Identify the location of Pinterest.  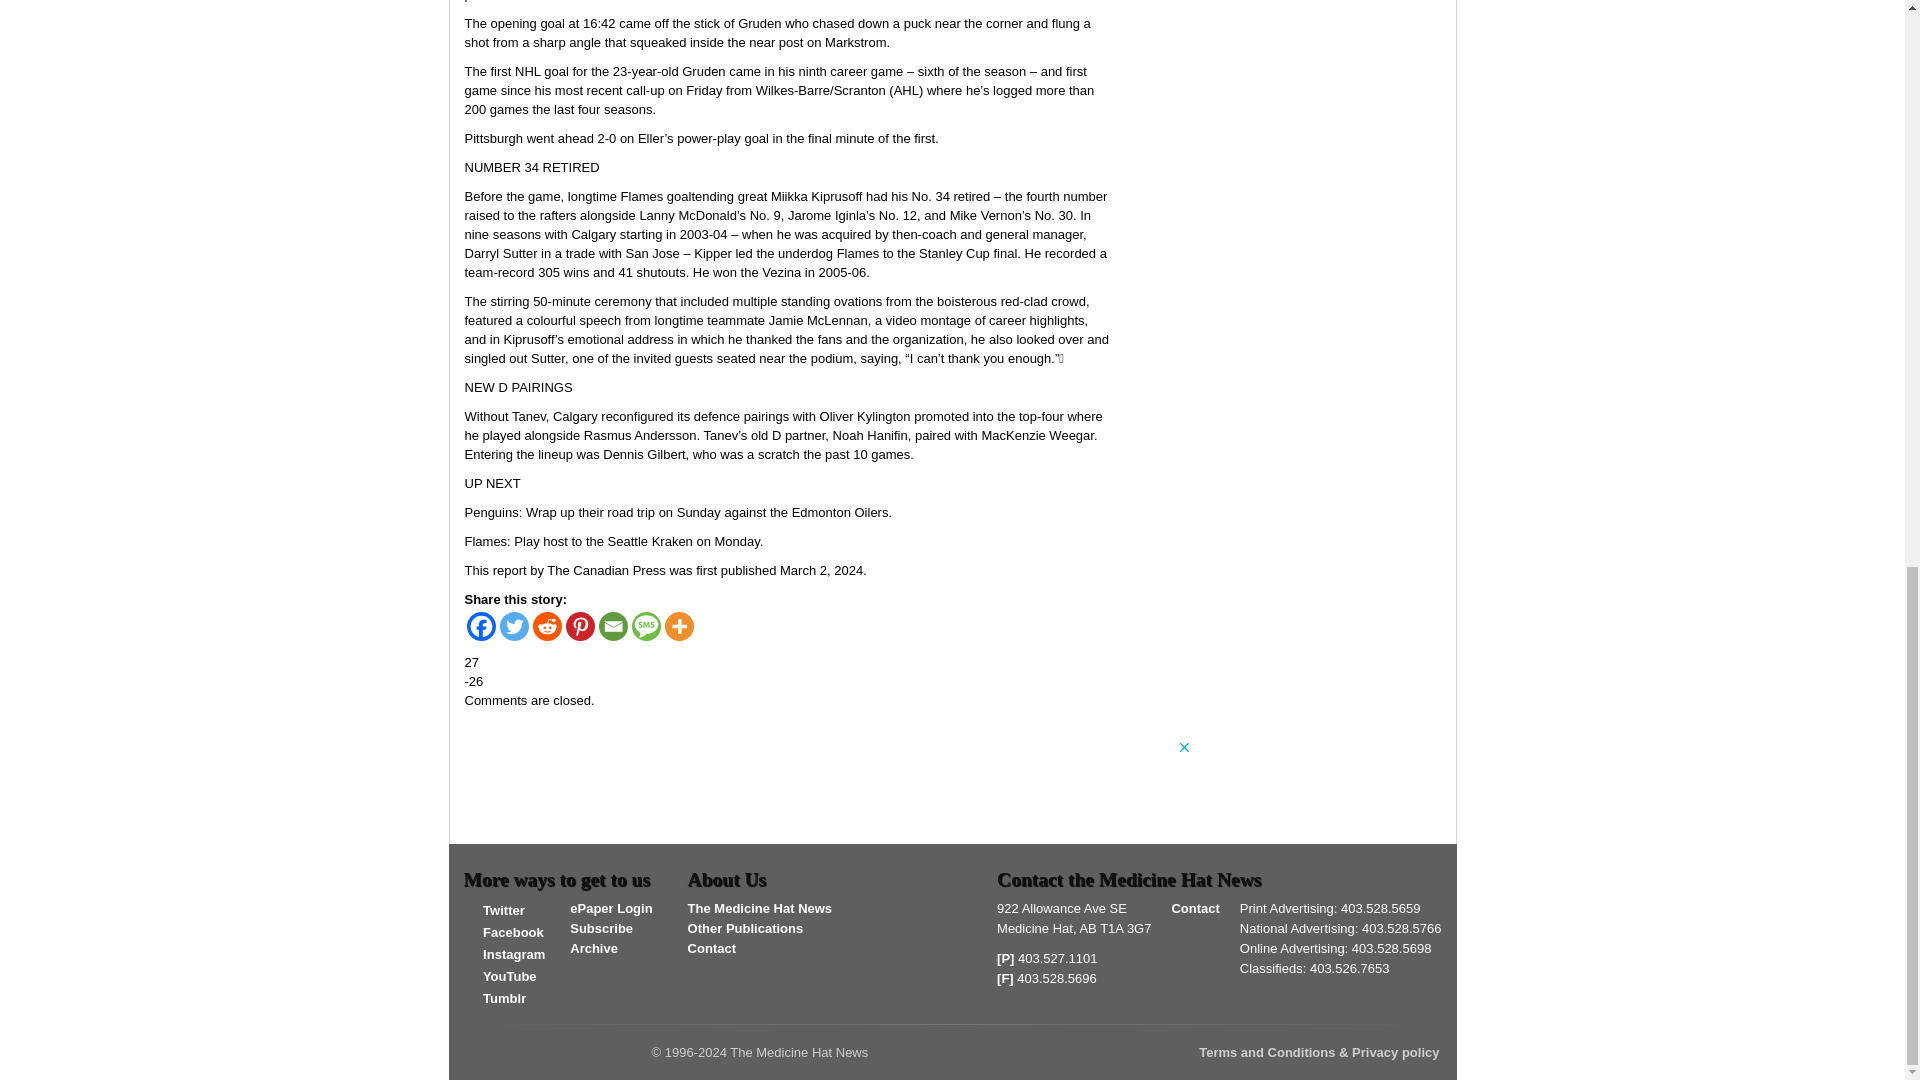
(580, 626).